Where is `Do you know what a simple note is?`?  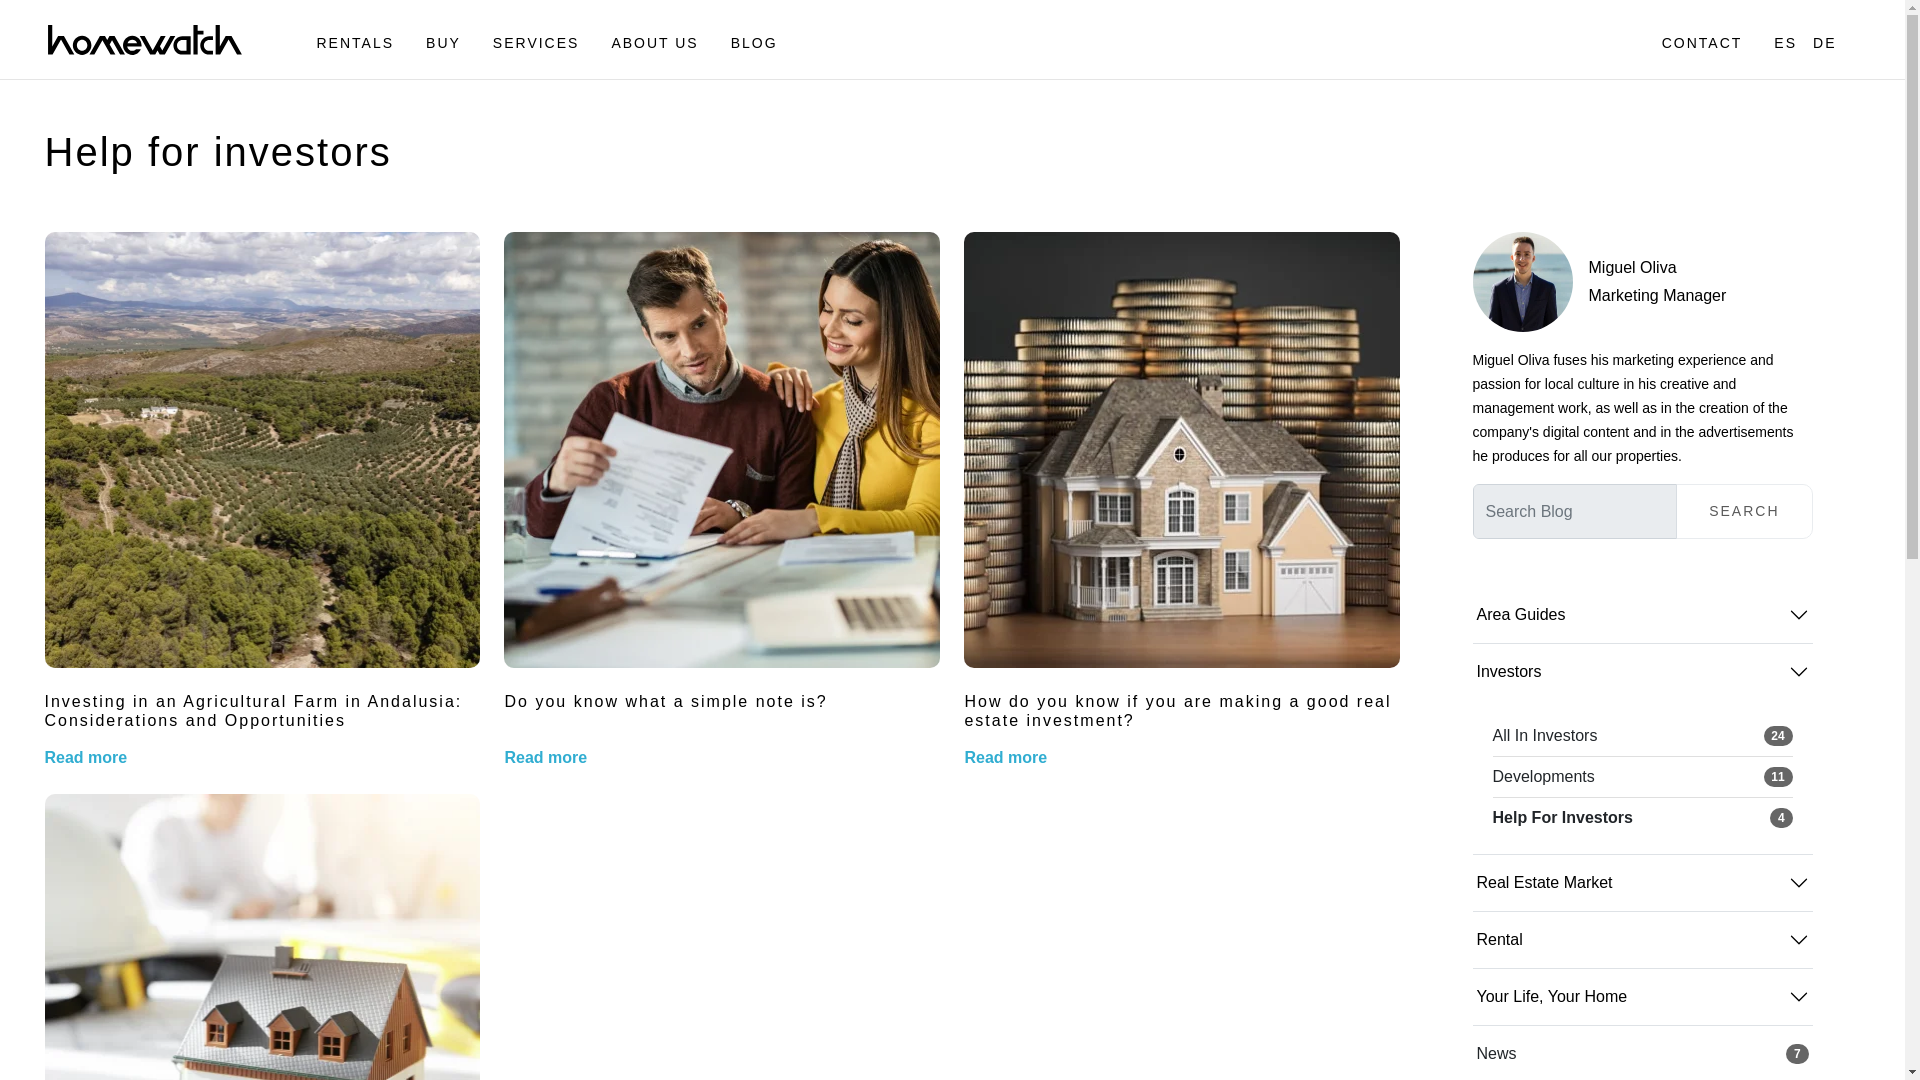 Do you know what a simple note is? is located at coordinates (1641, 818).